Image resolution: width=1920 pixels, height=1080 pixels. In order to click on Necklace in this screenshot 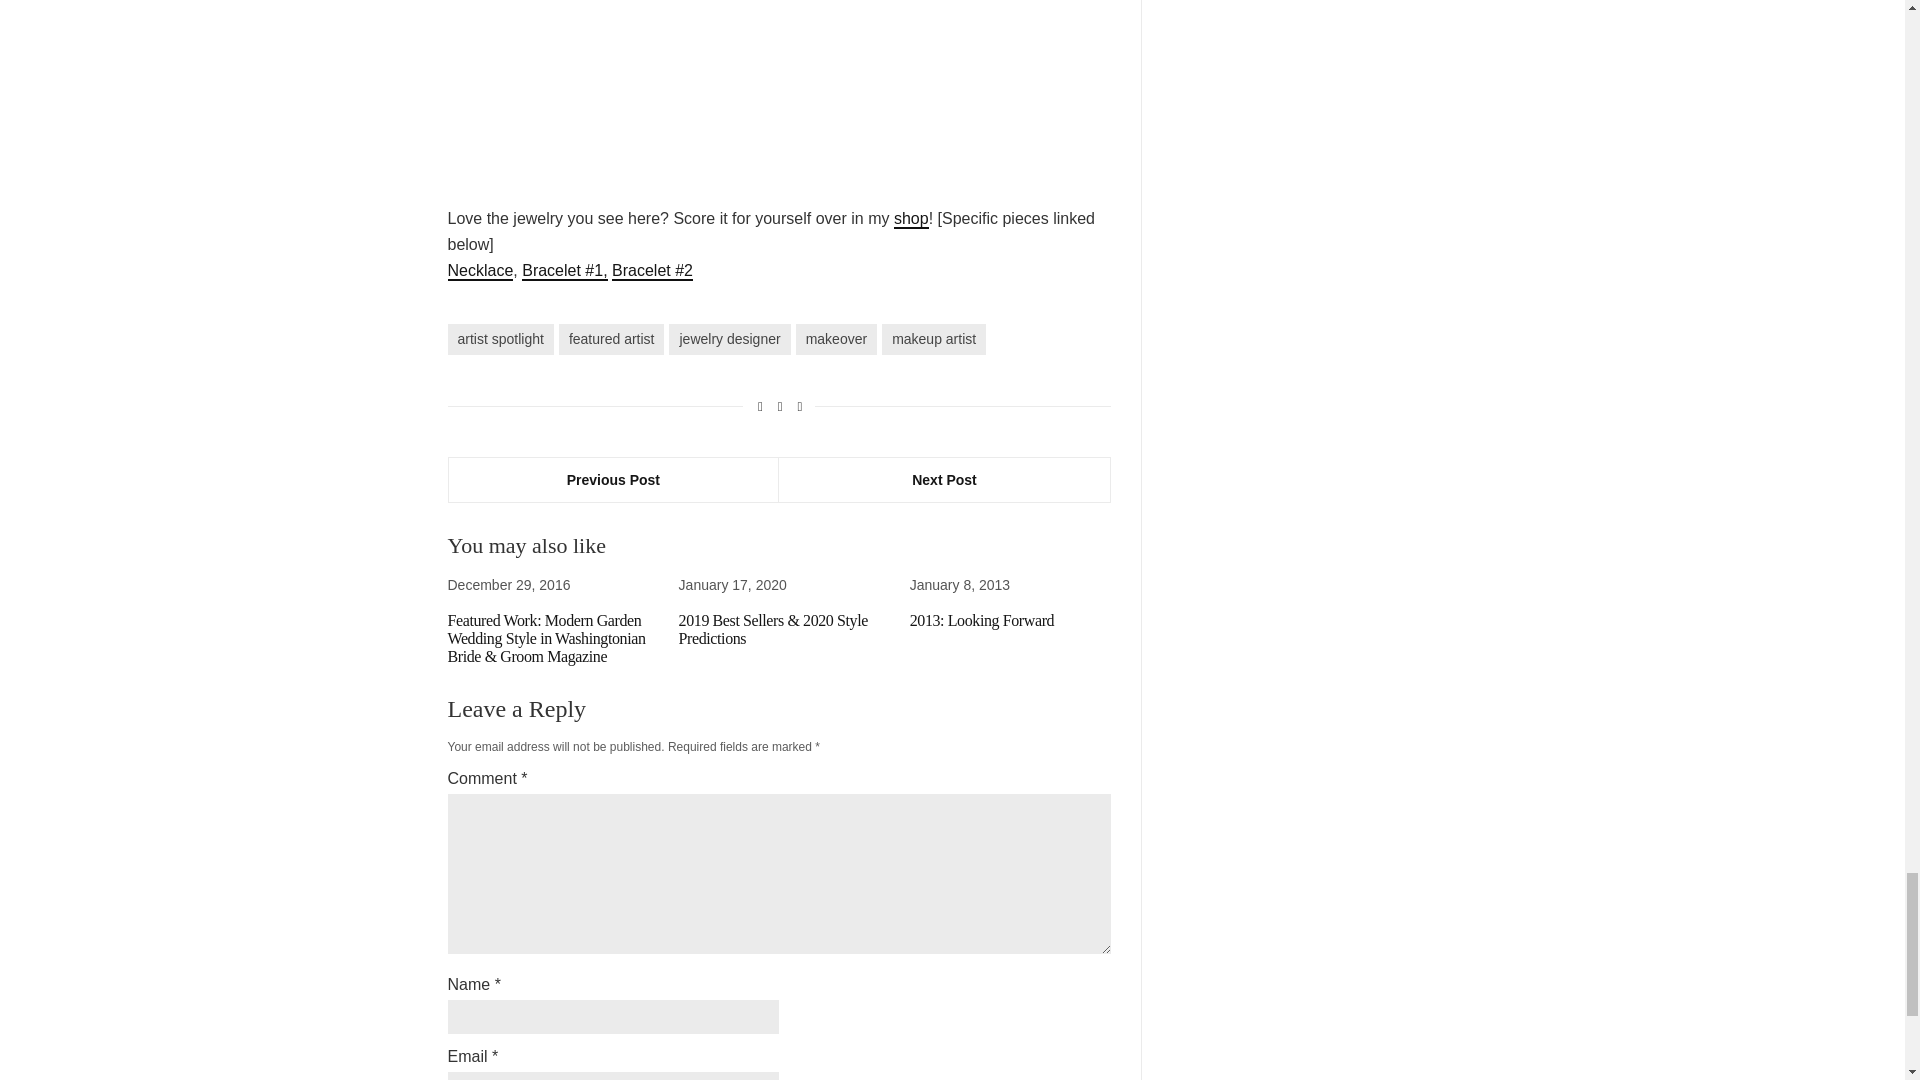, I will do `click(480, 271)`.